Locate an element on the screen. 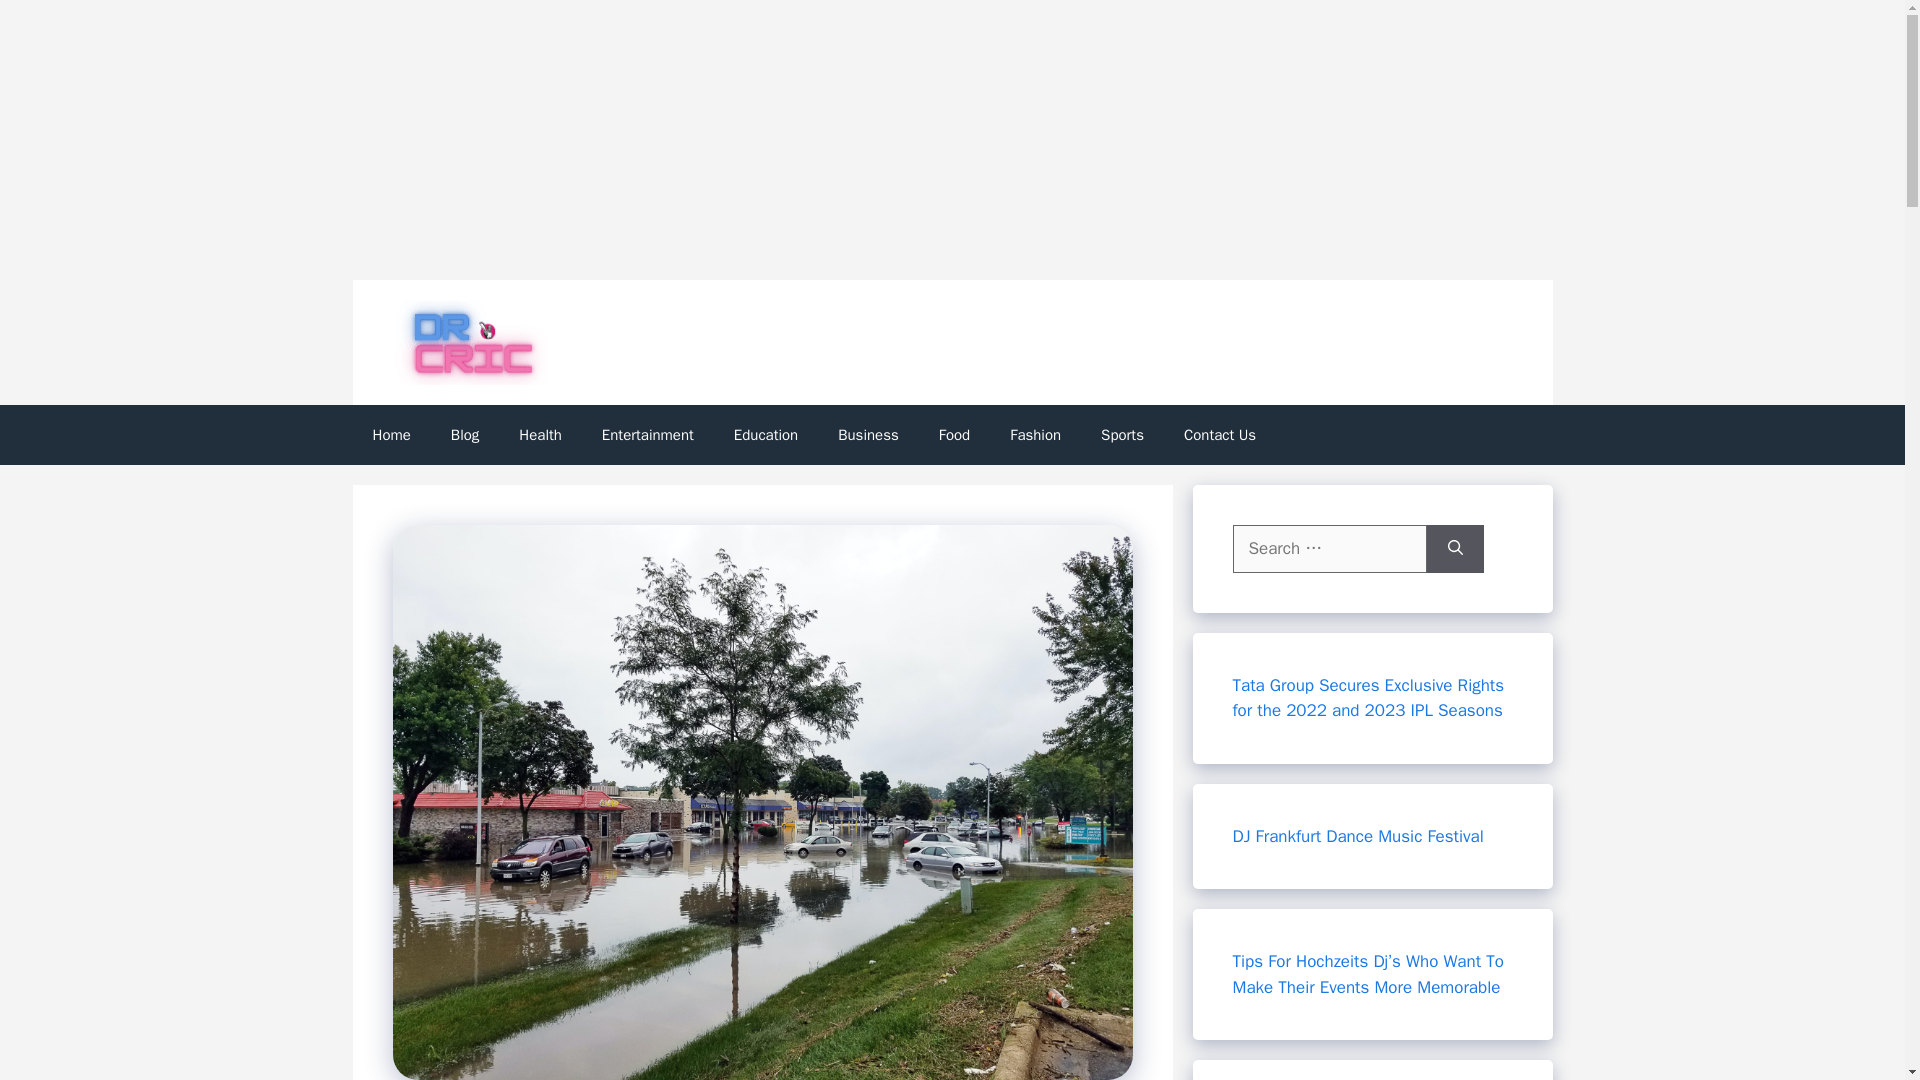 The width and height of the screenshot is (1920, 1080). Education is located at coordinates (766, 435).